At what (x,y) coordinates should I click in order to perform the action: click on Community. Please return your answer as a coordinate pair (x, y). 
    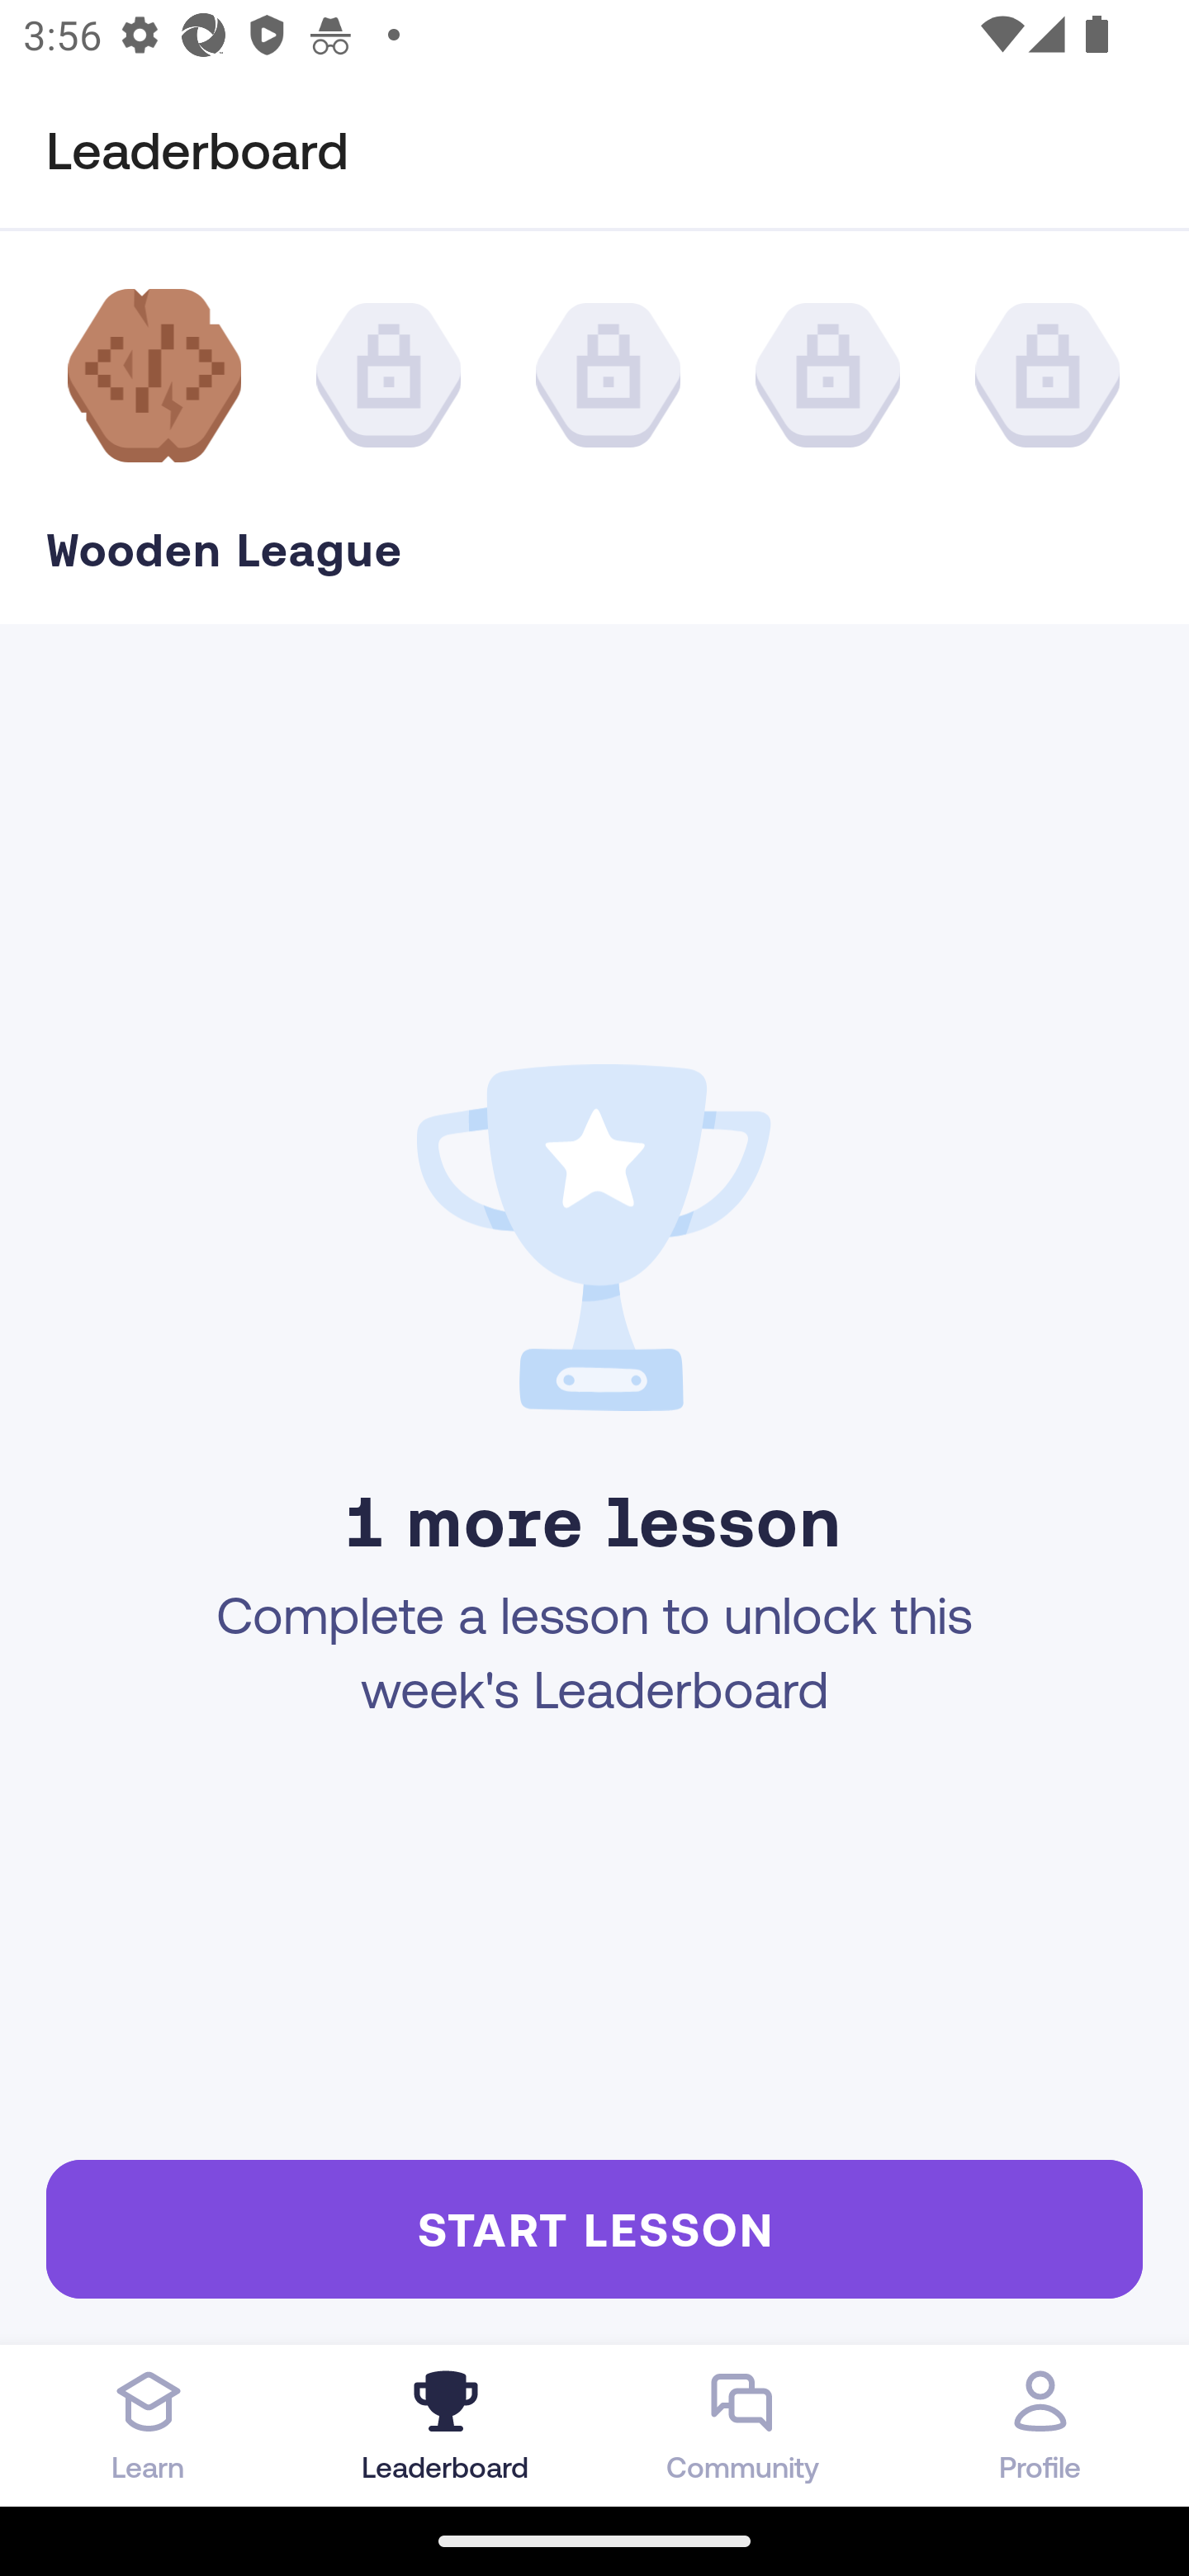
    Looking at the image, I should click on (743, 2425).